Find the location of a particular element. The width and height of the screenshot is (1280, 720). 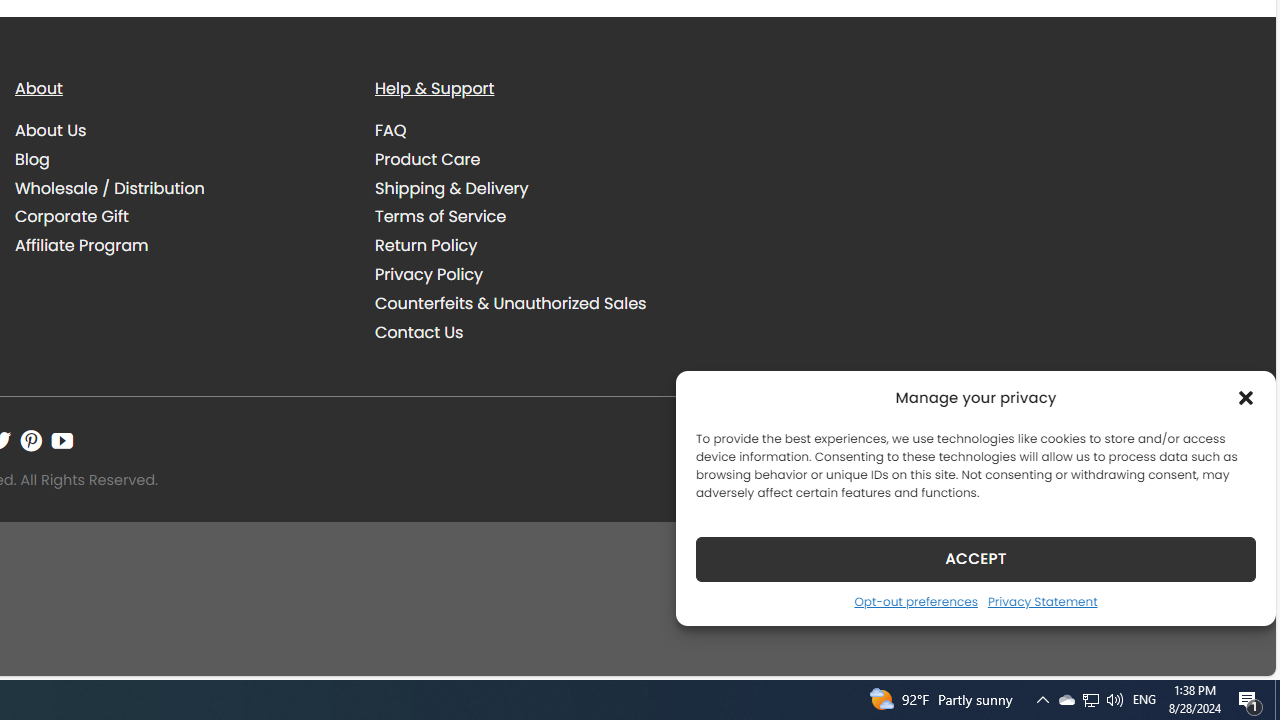

Product Care is located at coordinates (428, 158).